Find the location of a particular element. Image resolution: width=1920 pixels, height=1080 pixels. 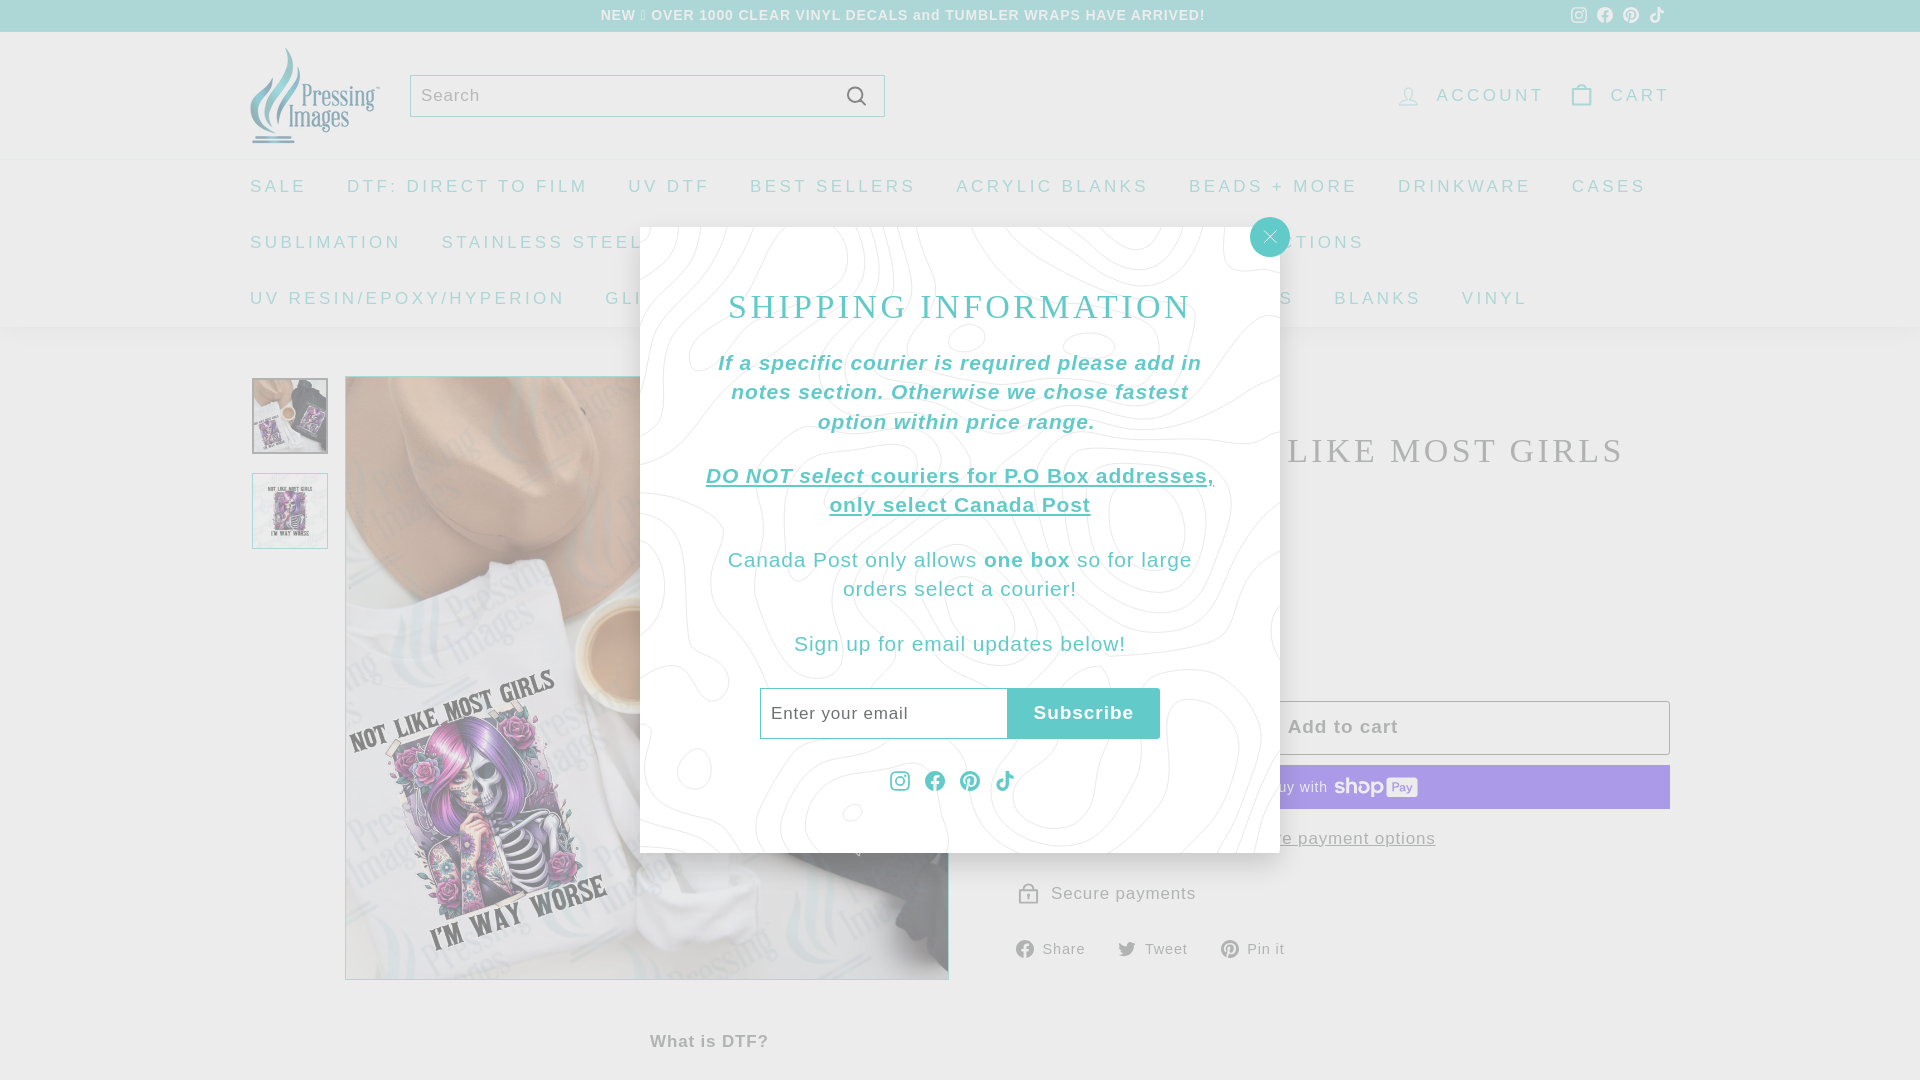

BEST SELLERS is located at coordinates (832, 186).